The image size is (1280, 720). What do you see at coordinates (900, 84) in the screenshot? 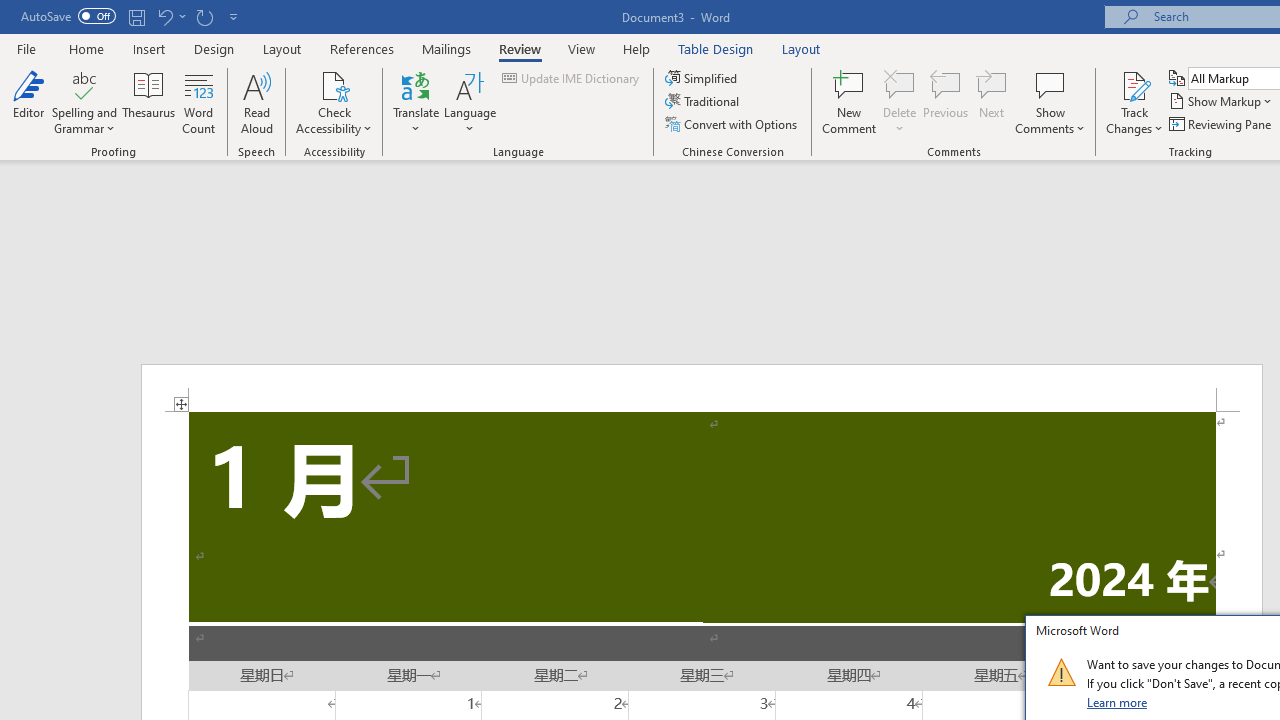
I see `Delete` at bounding box center [900, 84].